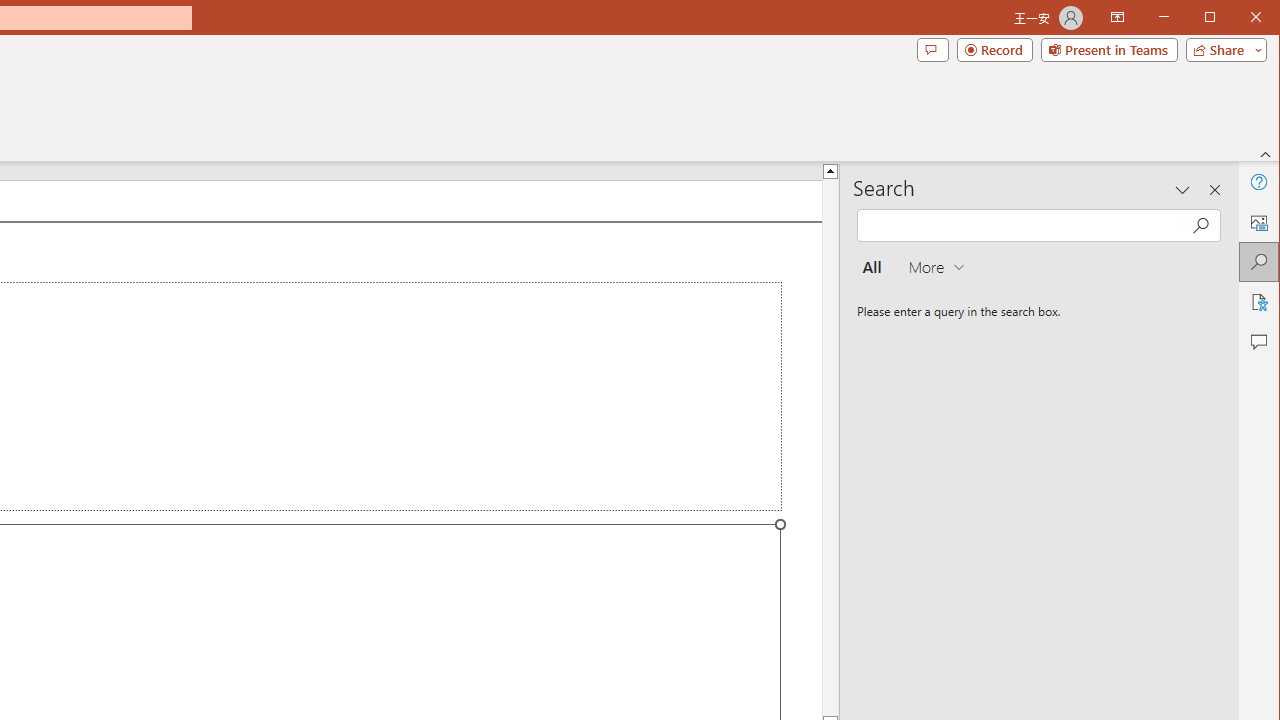 The height and width of the screenshot is (720, 1280). What do you see at coordinates (1215, 190) in the screenshot?
I see `Close pane` at bounding box center [1215, 190].